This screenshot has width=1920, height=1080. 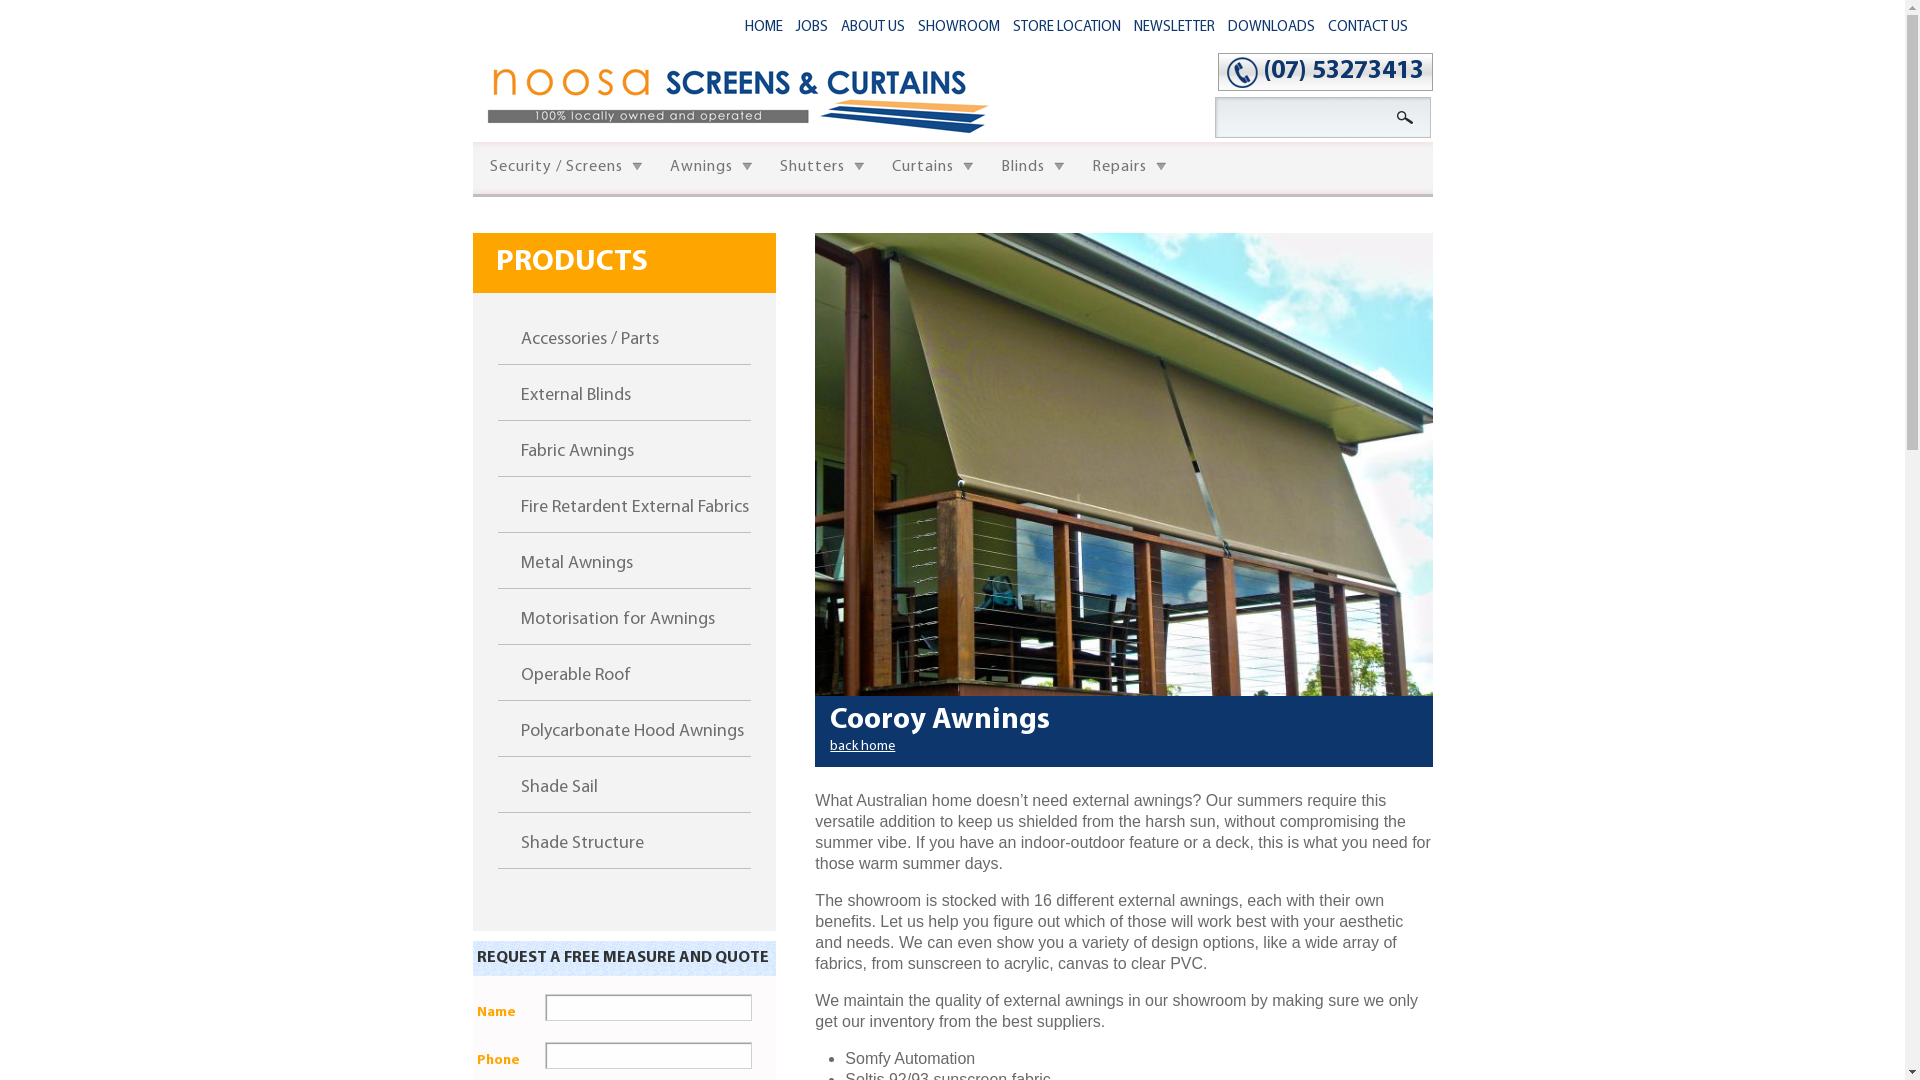 I want to click on Awnings, so click(x=707, y=167).